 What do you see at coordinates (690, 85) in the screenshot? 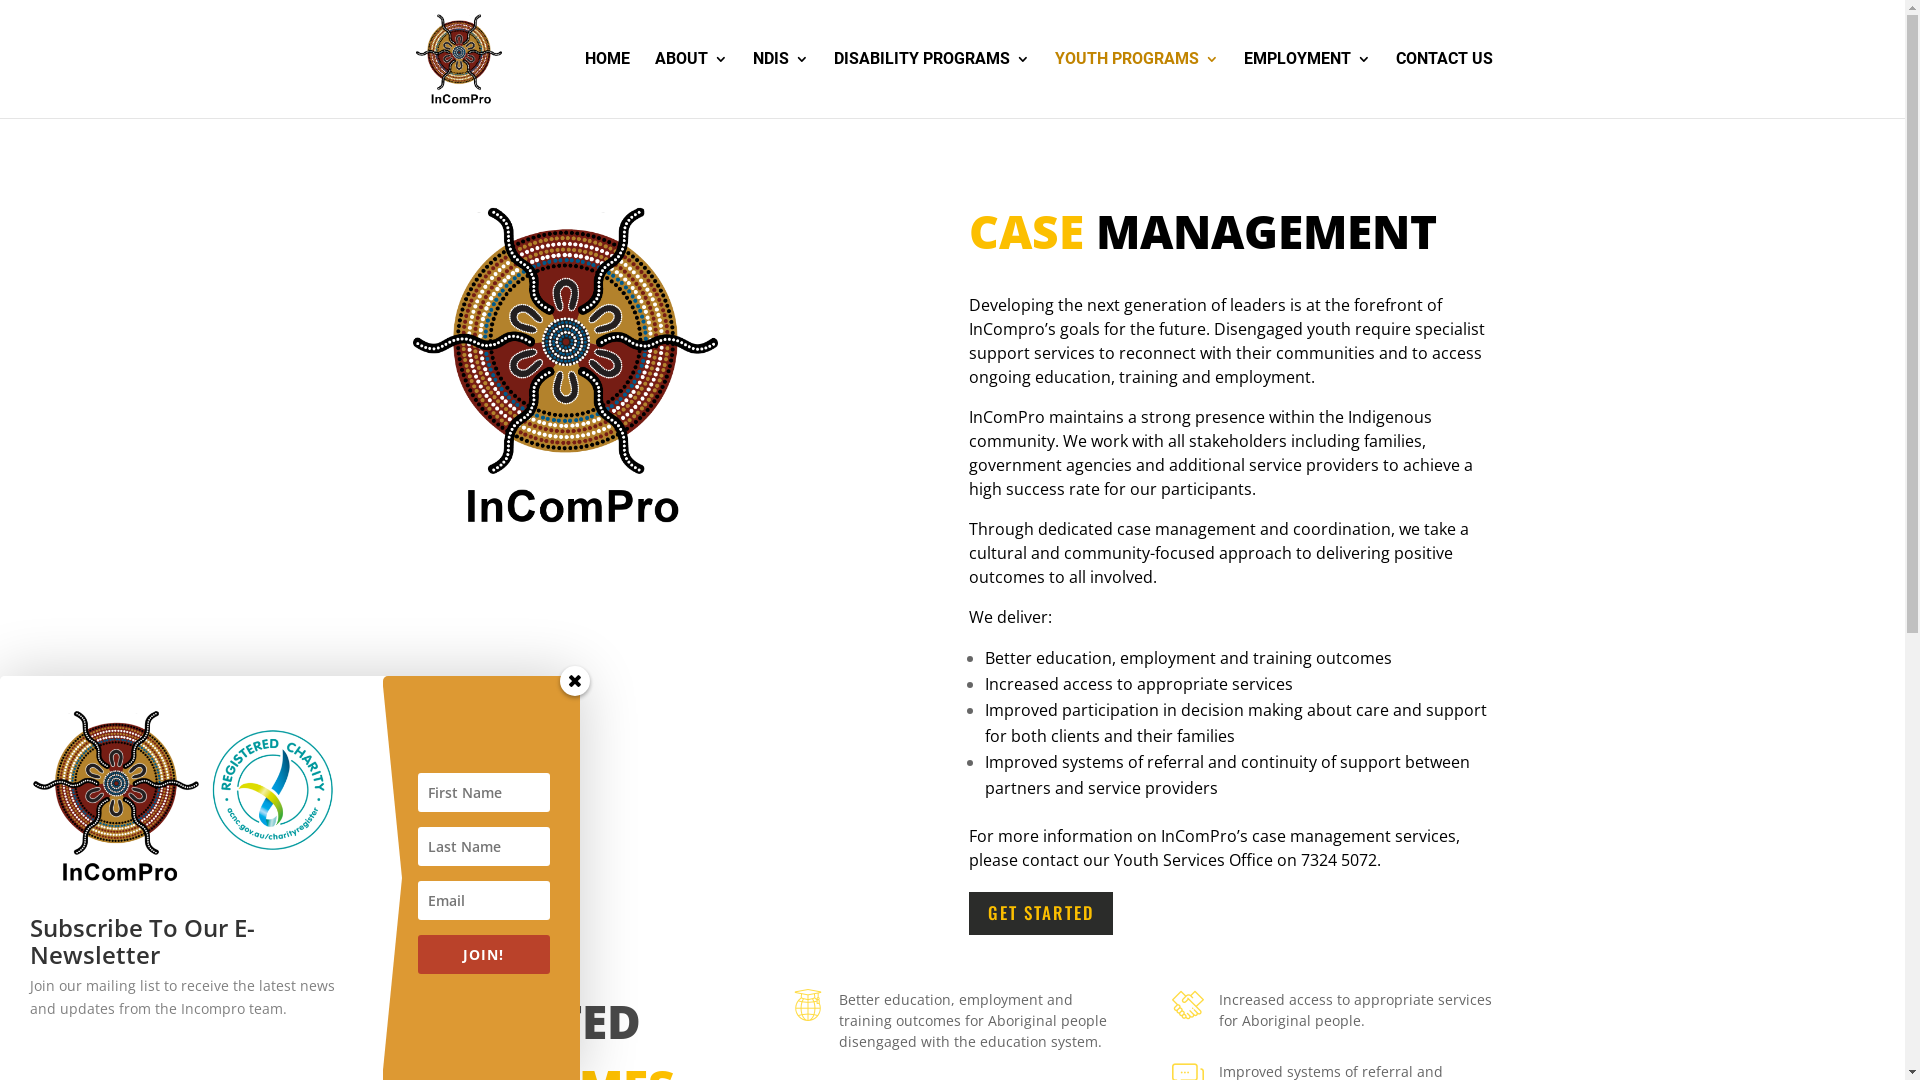
I see `ABOUT` at bounding box center [690, 85].